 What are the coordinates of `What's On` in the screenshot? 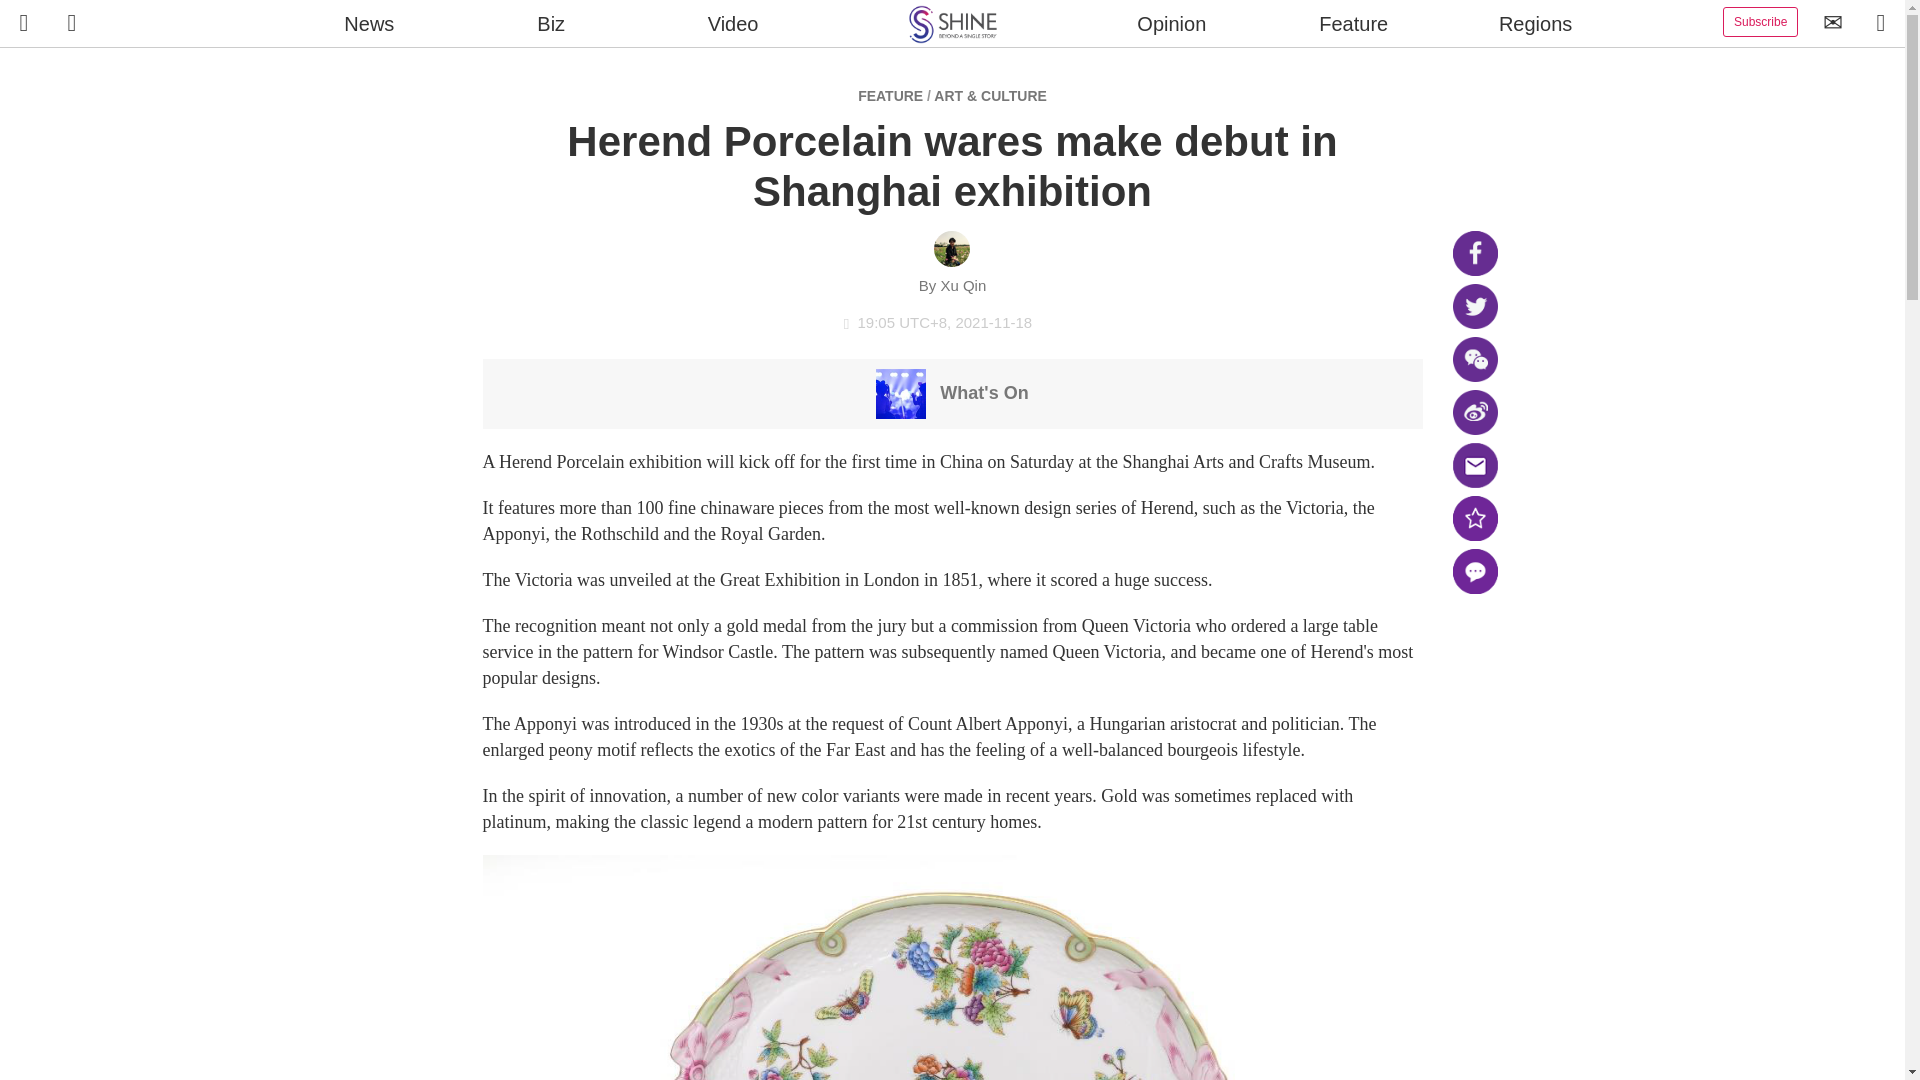 It's located at (951, 392).